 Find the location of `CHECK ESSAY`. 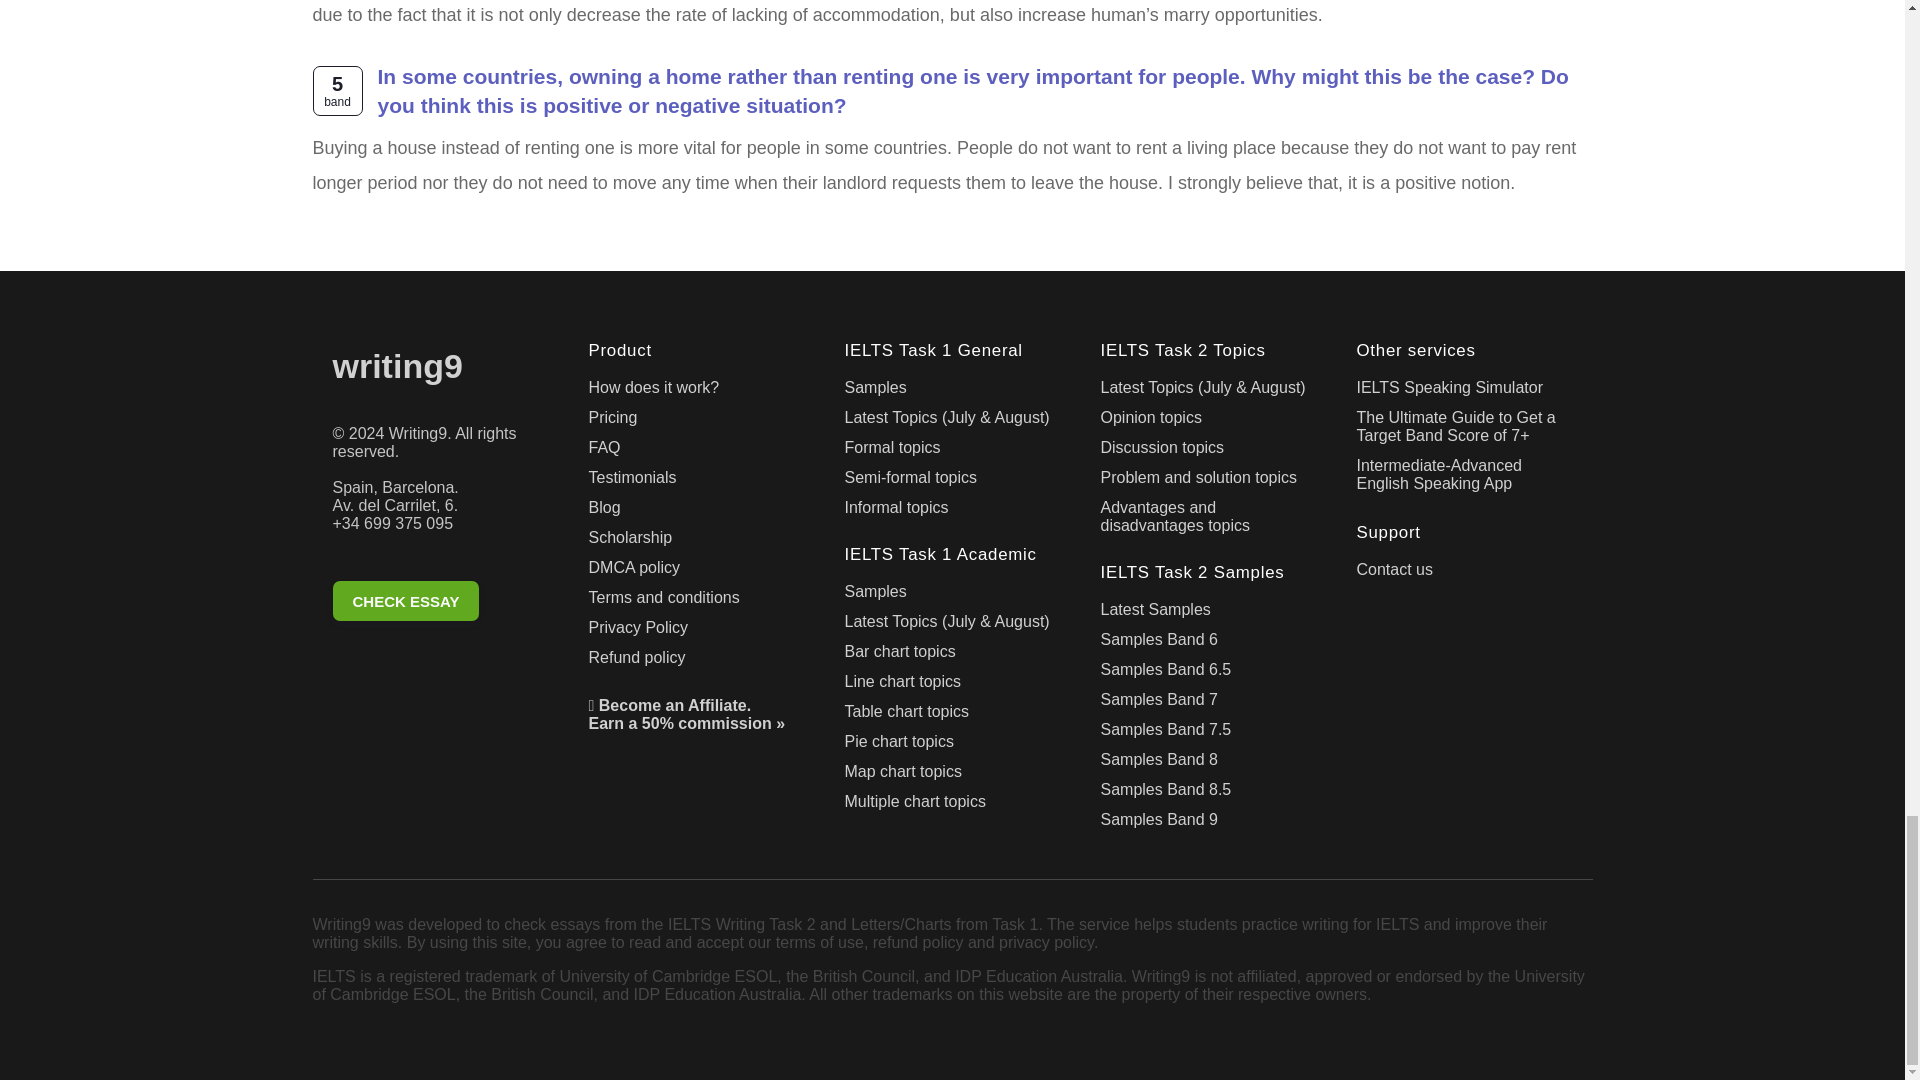

CHECK ESSAY is located at coordinates (440, 604).